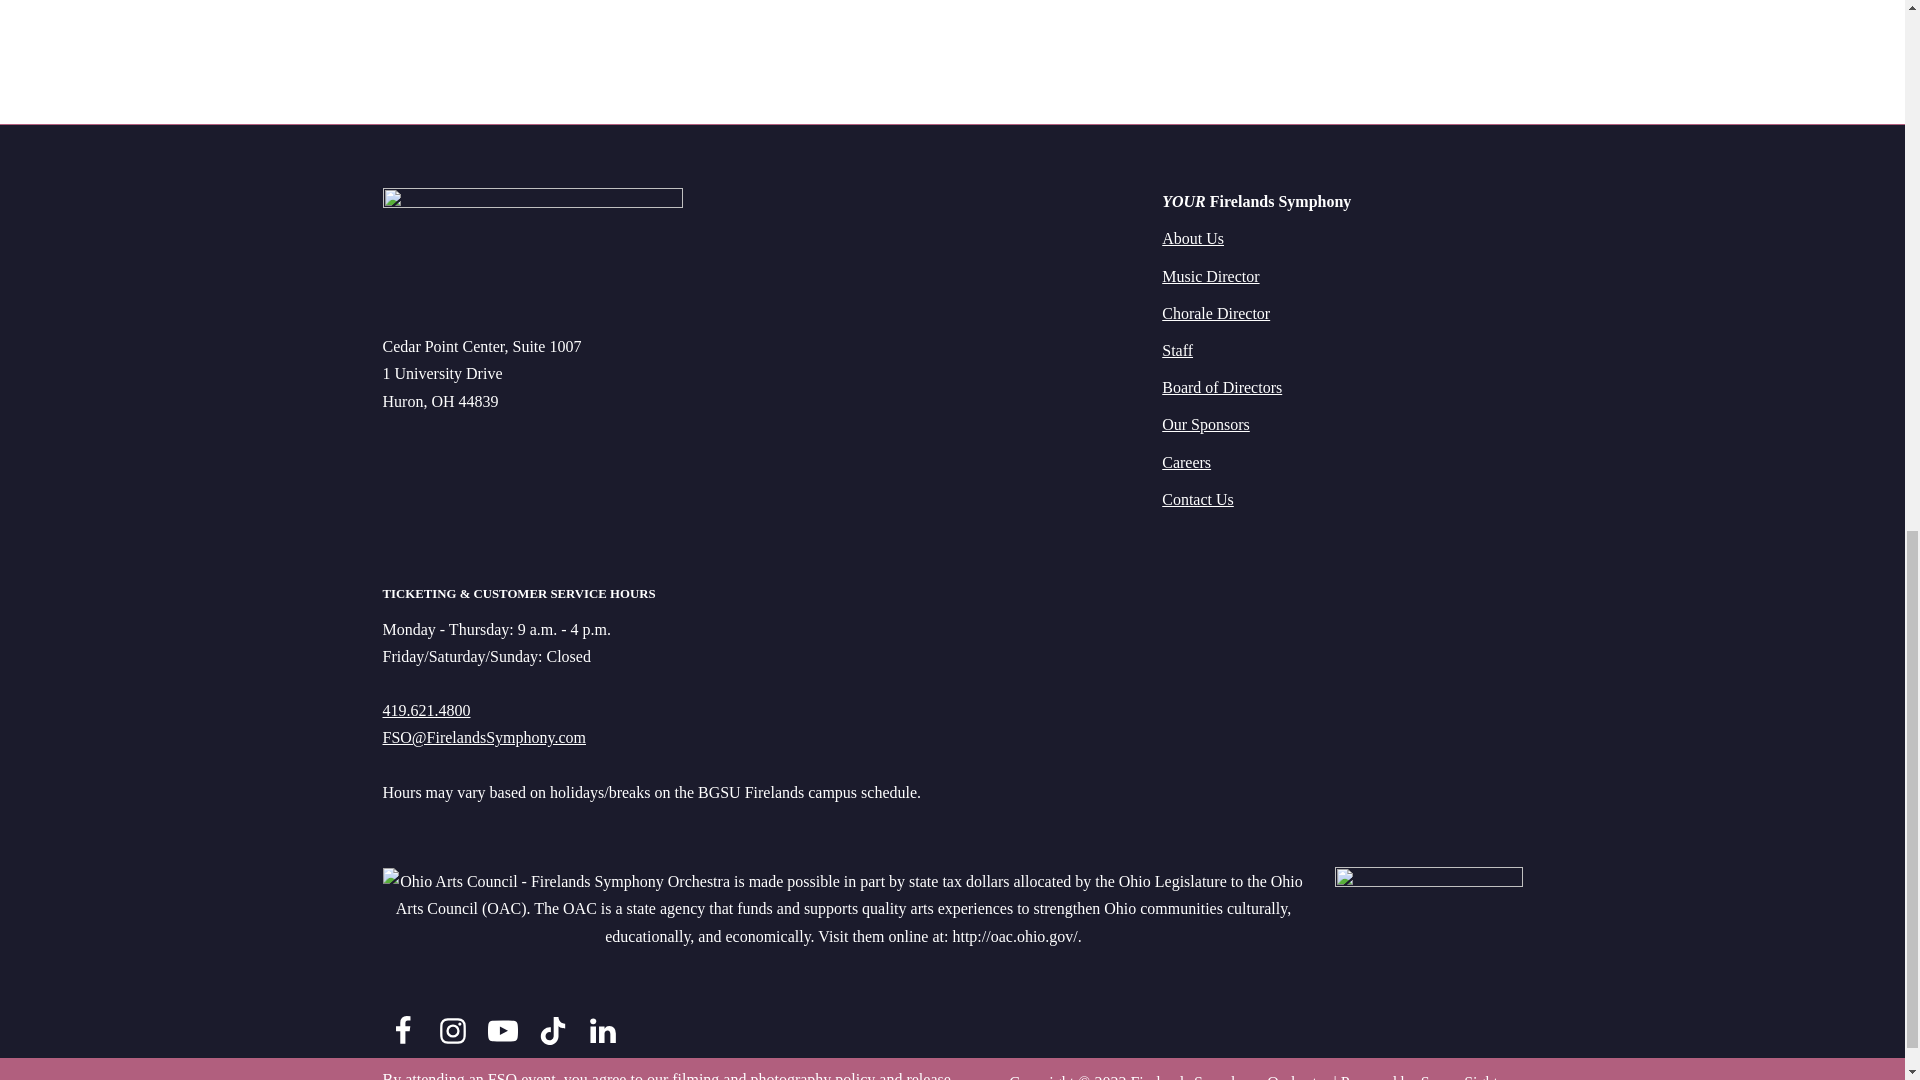 The height and width of the screenshot is (1080, 1920). What do you see at coordinates (502, 1031) in the screenshot?
I see `Youtube` at bounding box center [502, 1031].